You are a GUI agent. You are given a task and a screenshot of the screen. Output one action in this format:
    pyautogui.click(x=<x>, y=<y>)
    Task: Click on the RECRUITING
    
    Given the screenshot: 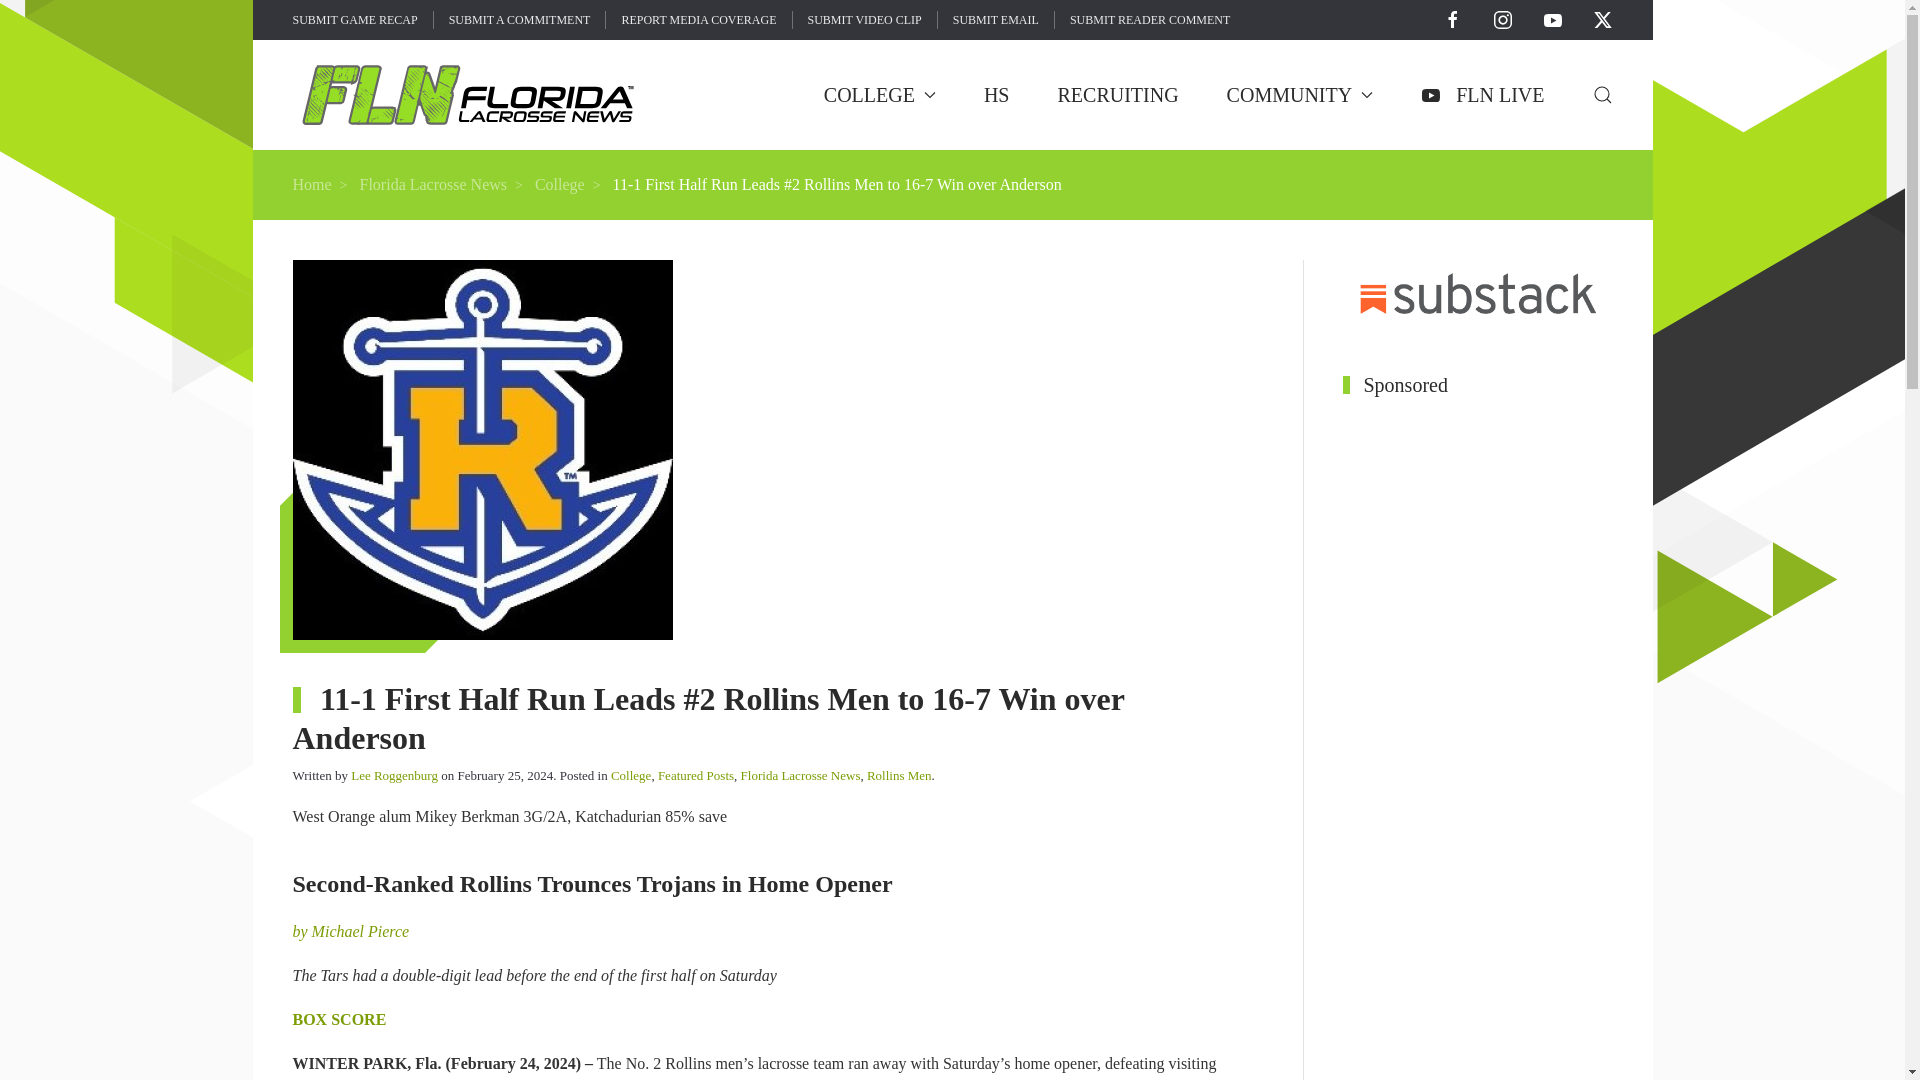 What is the action you would take?
    pyautogui.click(x=1118, y=94)
    